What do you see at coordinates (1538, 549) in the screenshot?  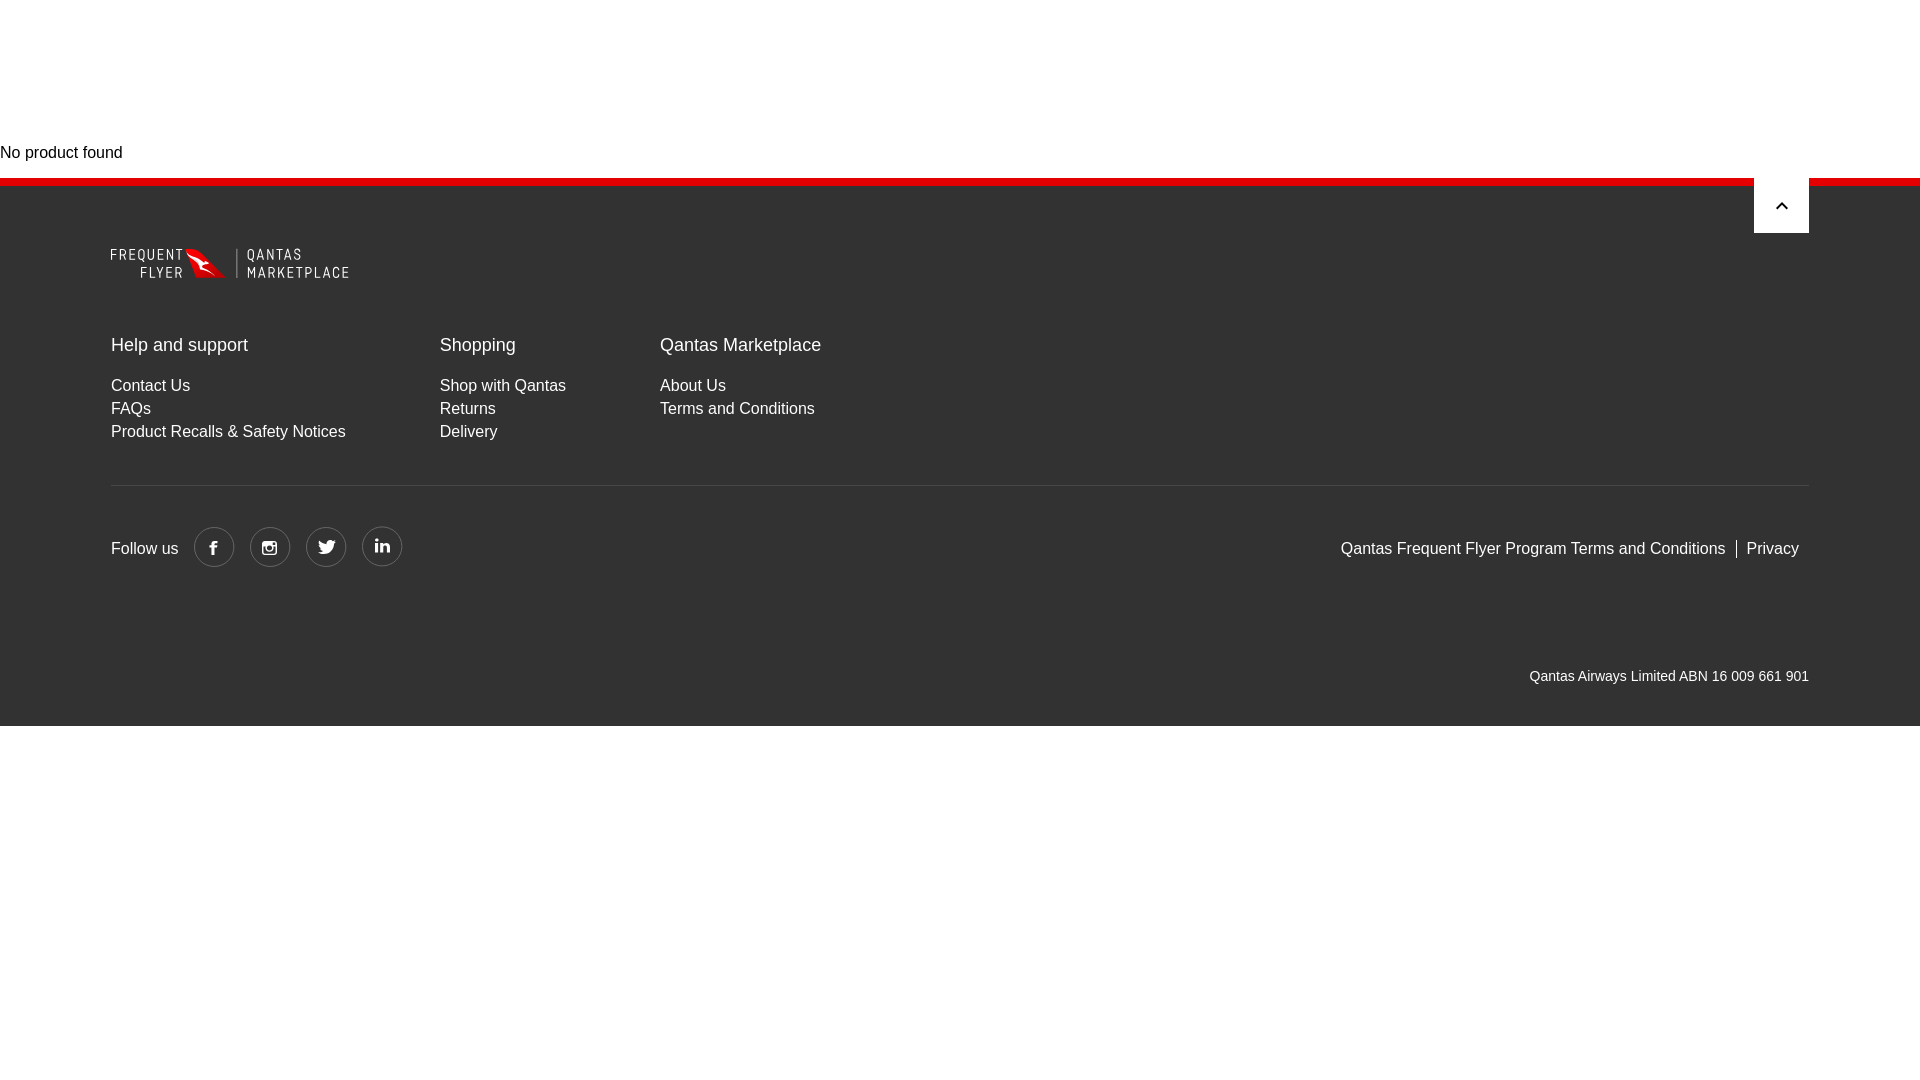 I see `Qantas Frequent Flyer Program Terms and Conditions` at bounding box center [1538, 549].